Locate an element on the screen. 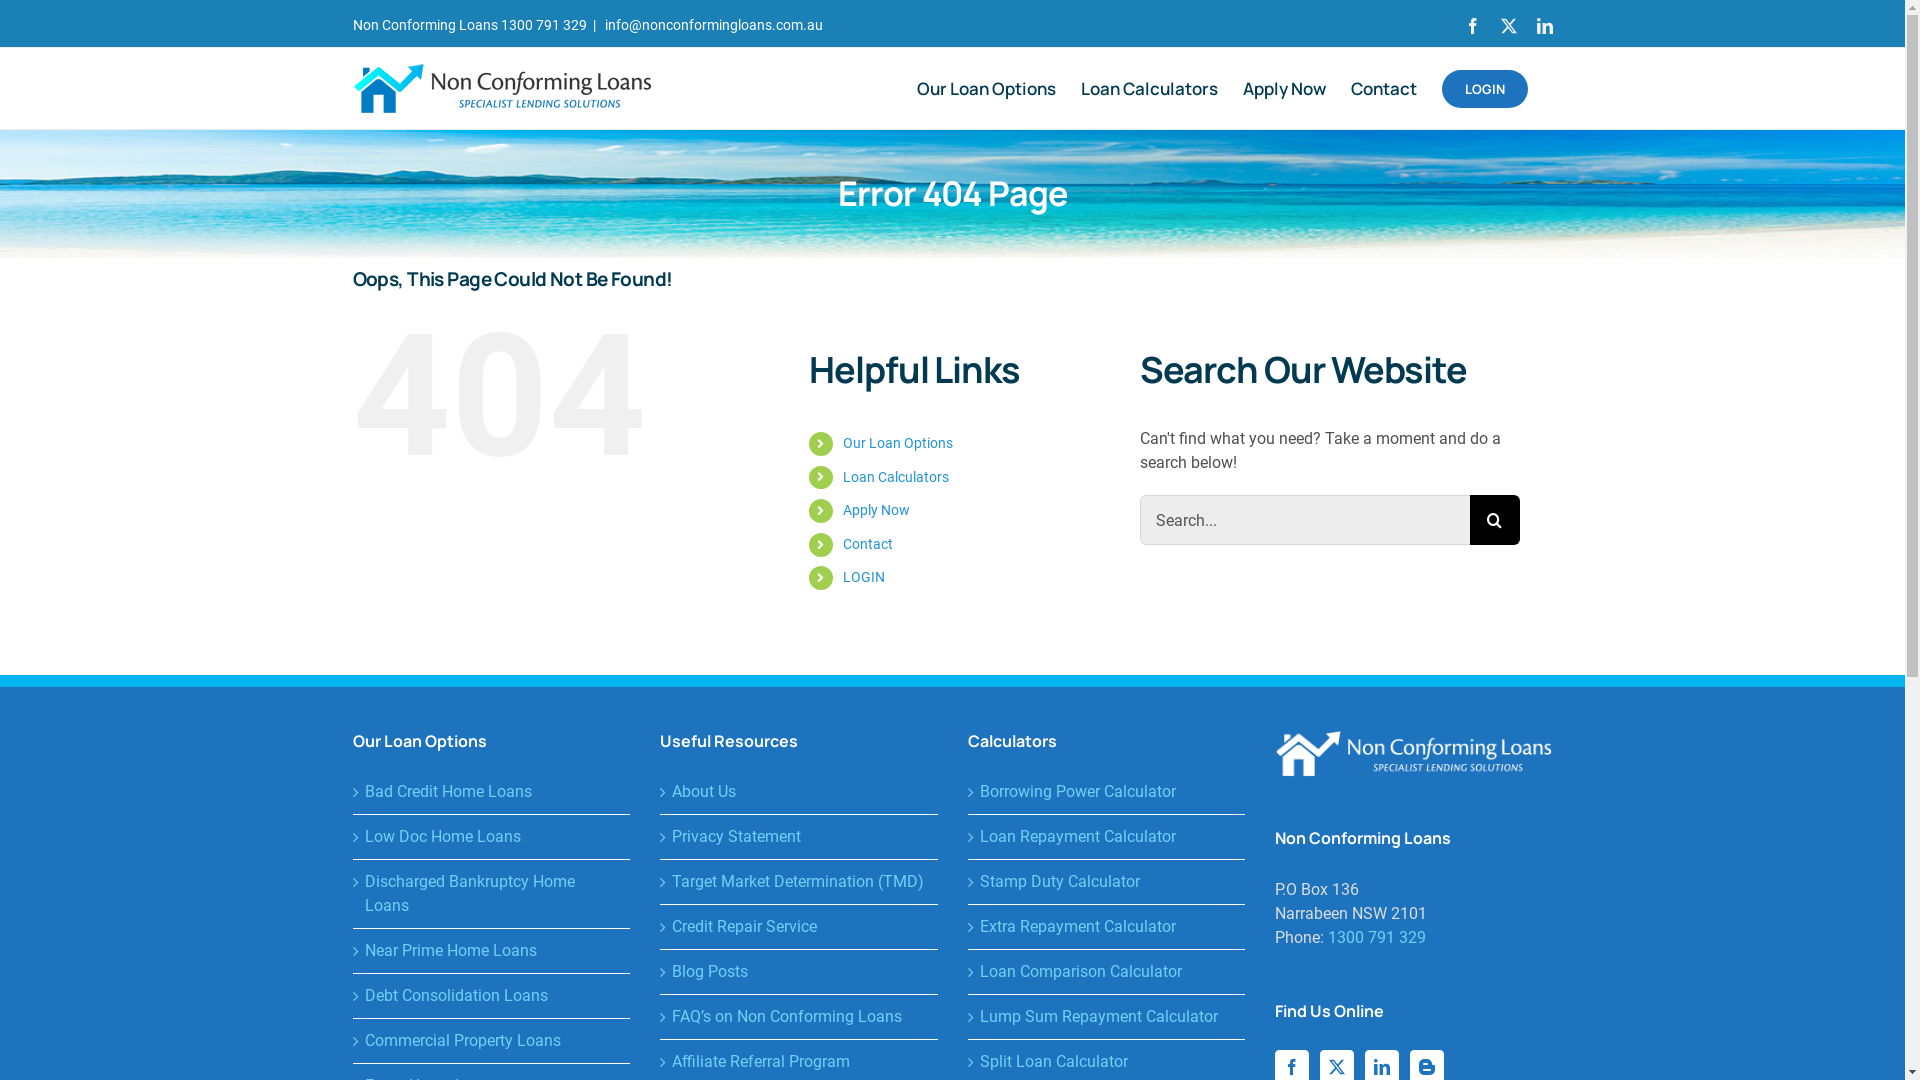  info@nonconformingloans.com.au is located at coordinates (712, 25).